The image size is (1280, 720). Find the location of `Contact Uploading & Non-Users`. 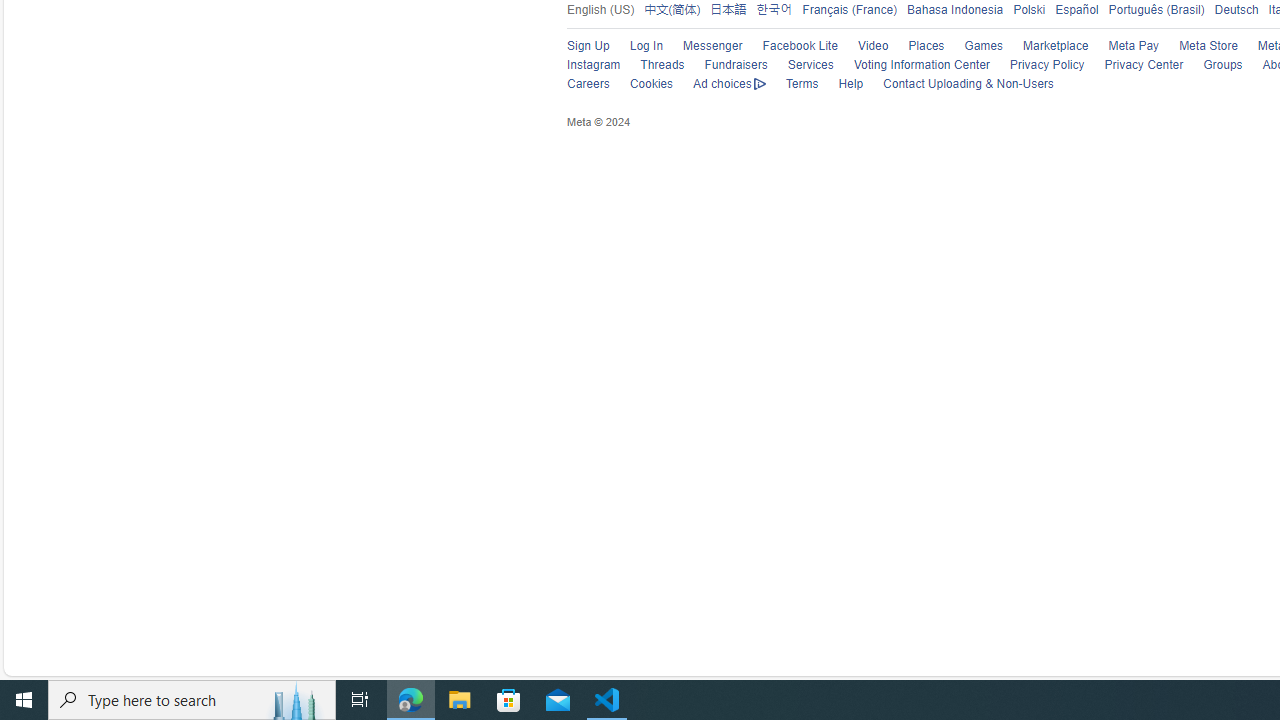

Contact Uploading & Non-Users is located at coordinates (958, 84).